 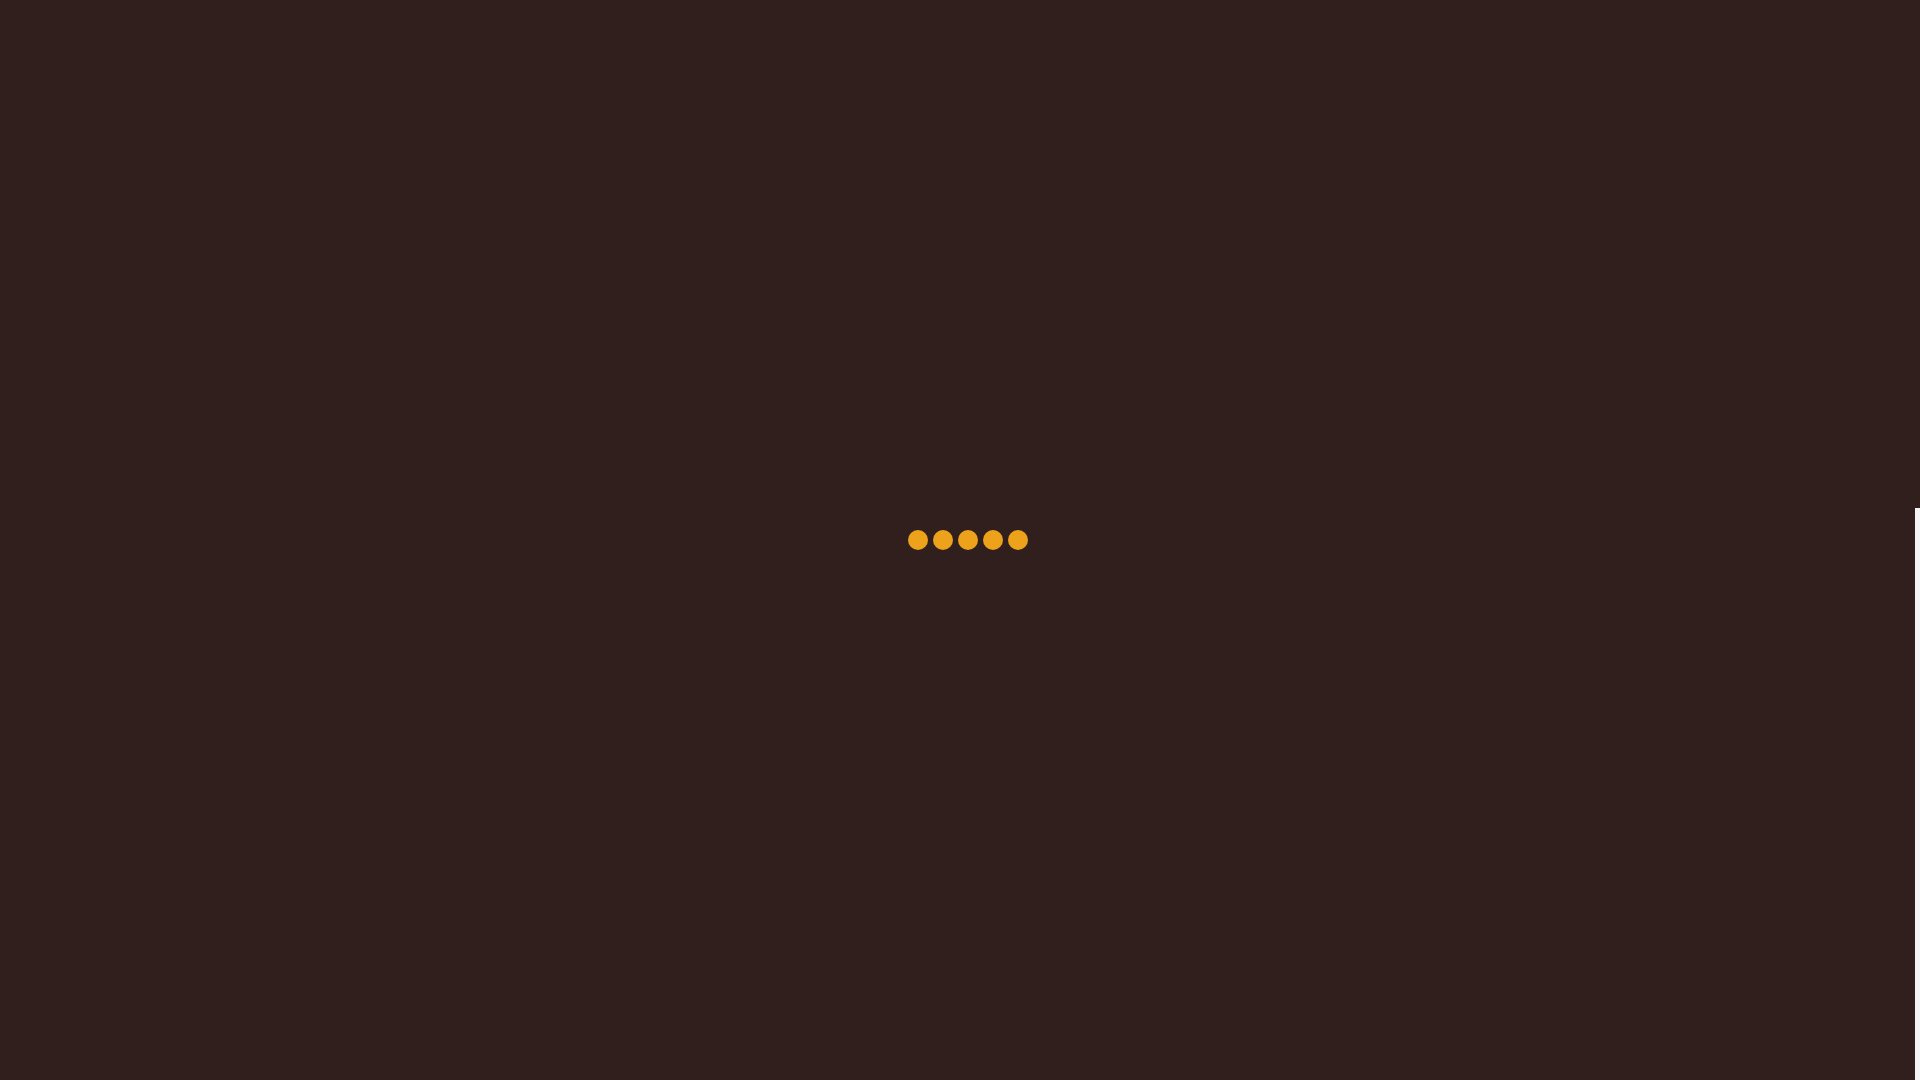 What do you see at coordinates (494, 353) in the screenshot?
I see `MASA&STULL` at bounding box center [494, 353].